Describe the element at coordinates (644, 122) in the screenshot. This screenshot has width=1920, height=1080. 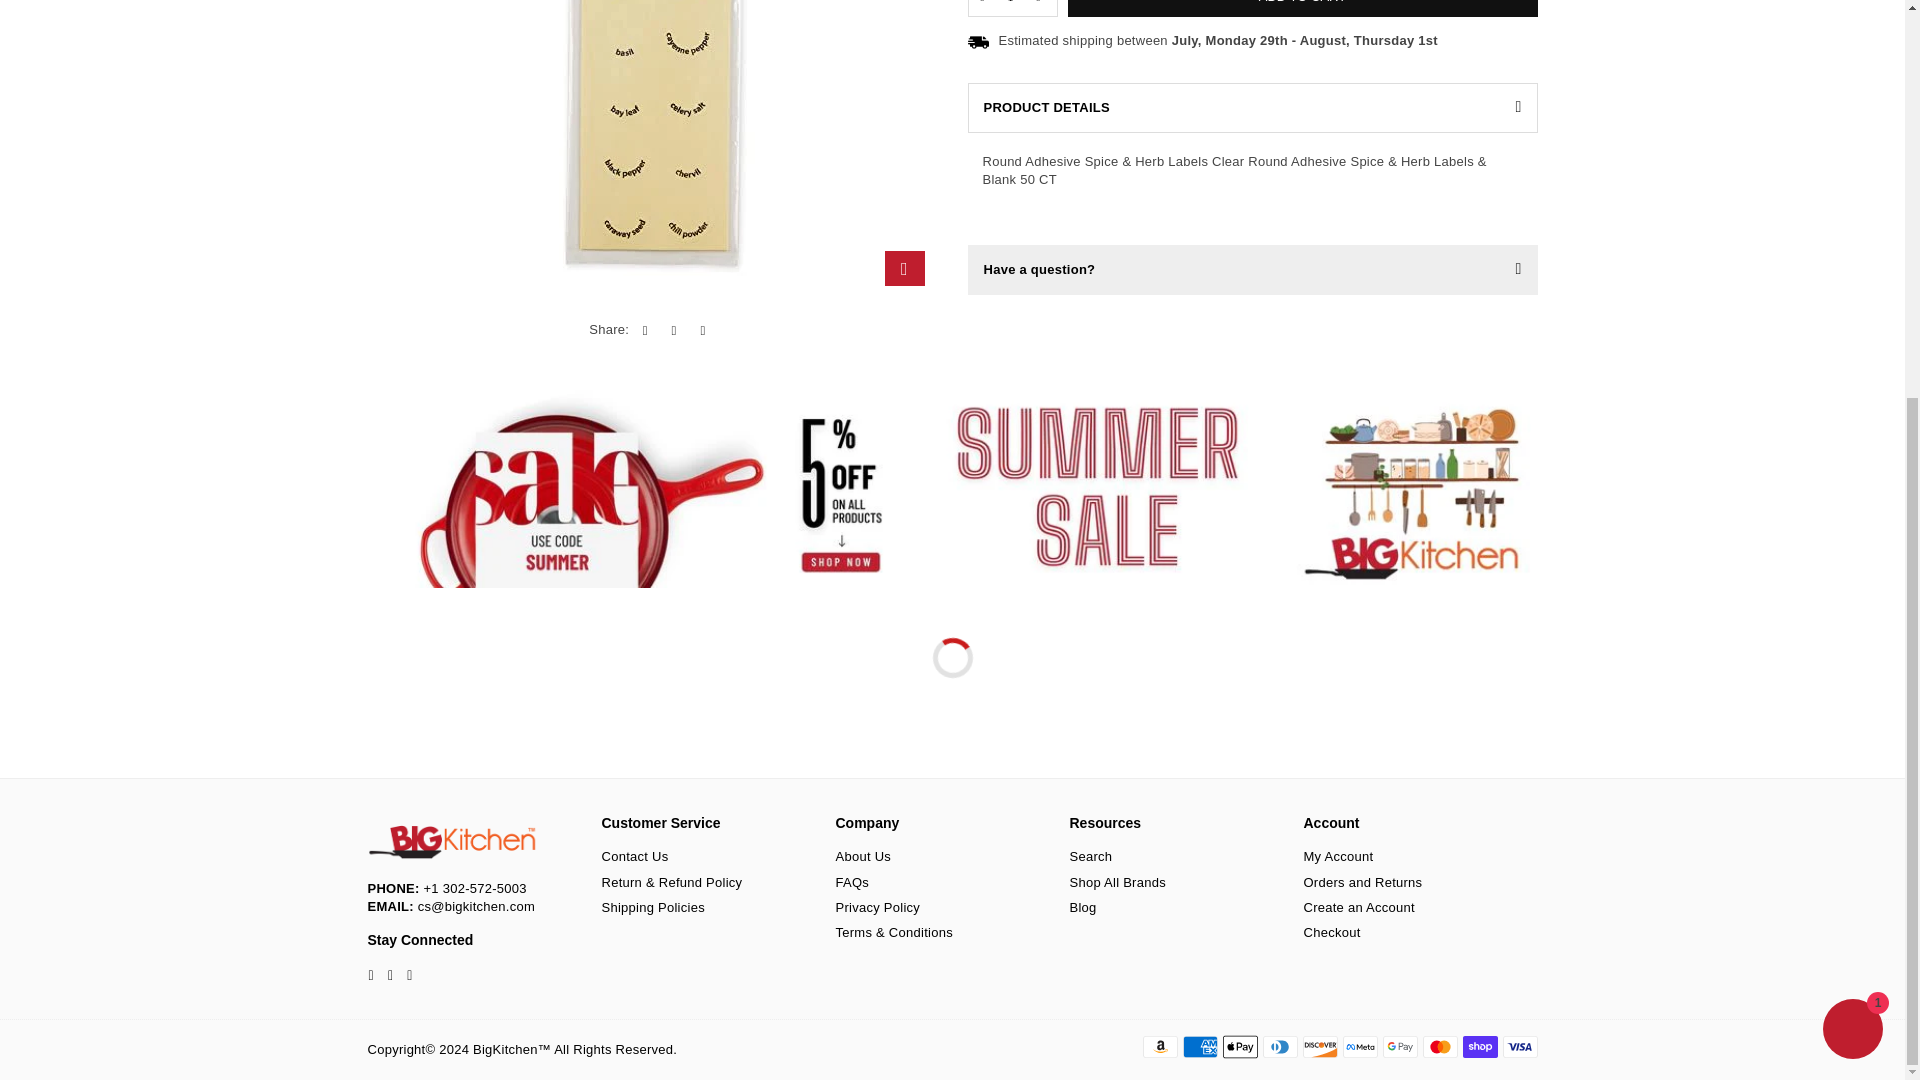
I see `Share on Facebook` at that location.